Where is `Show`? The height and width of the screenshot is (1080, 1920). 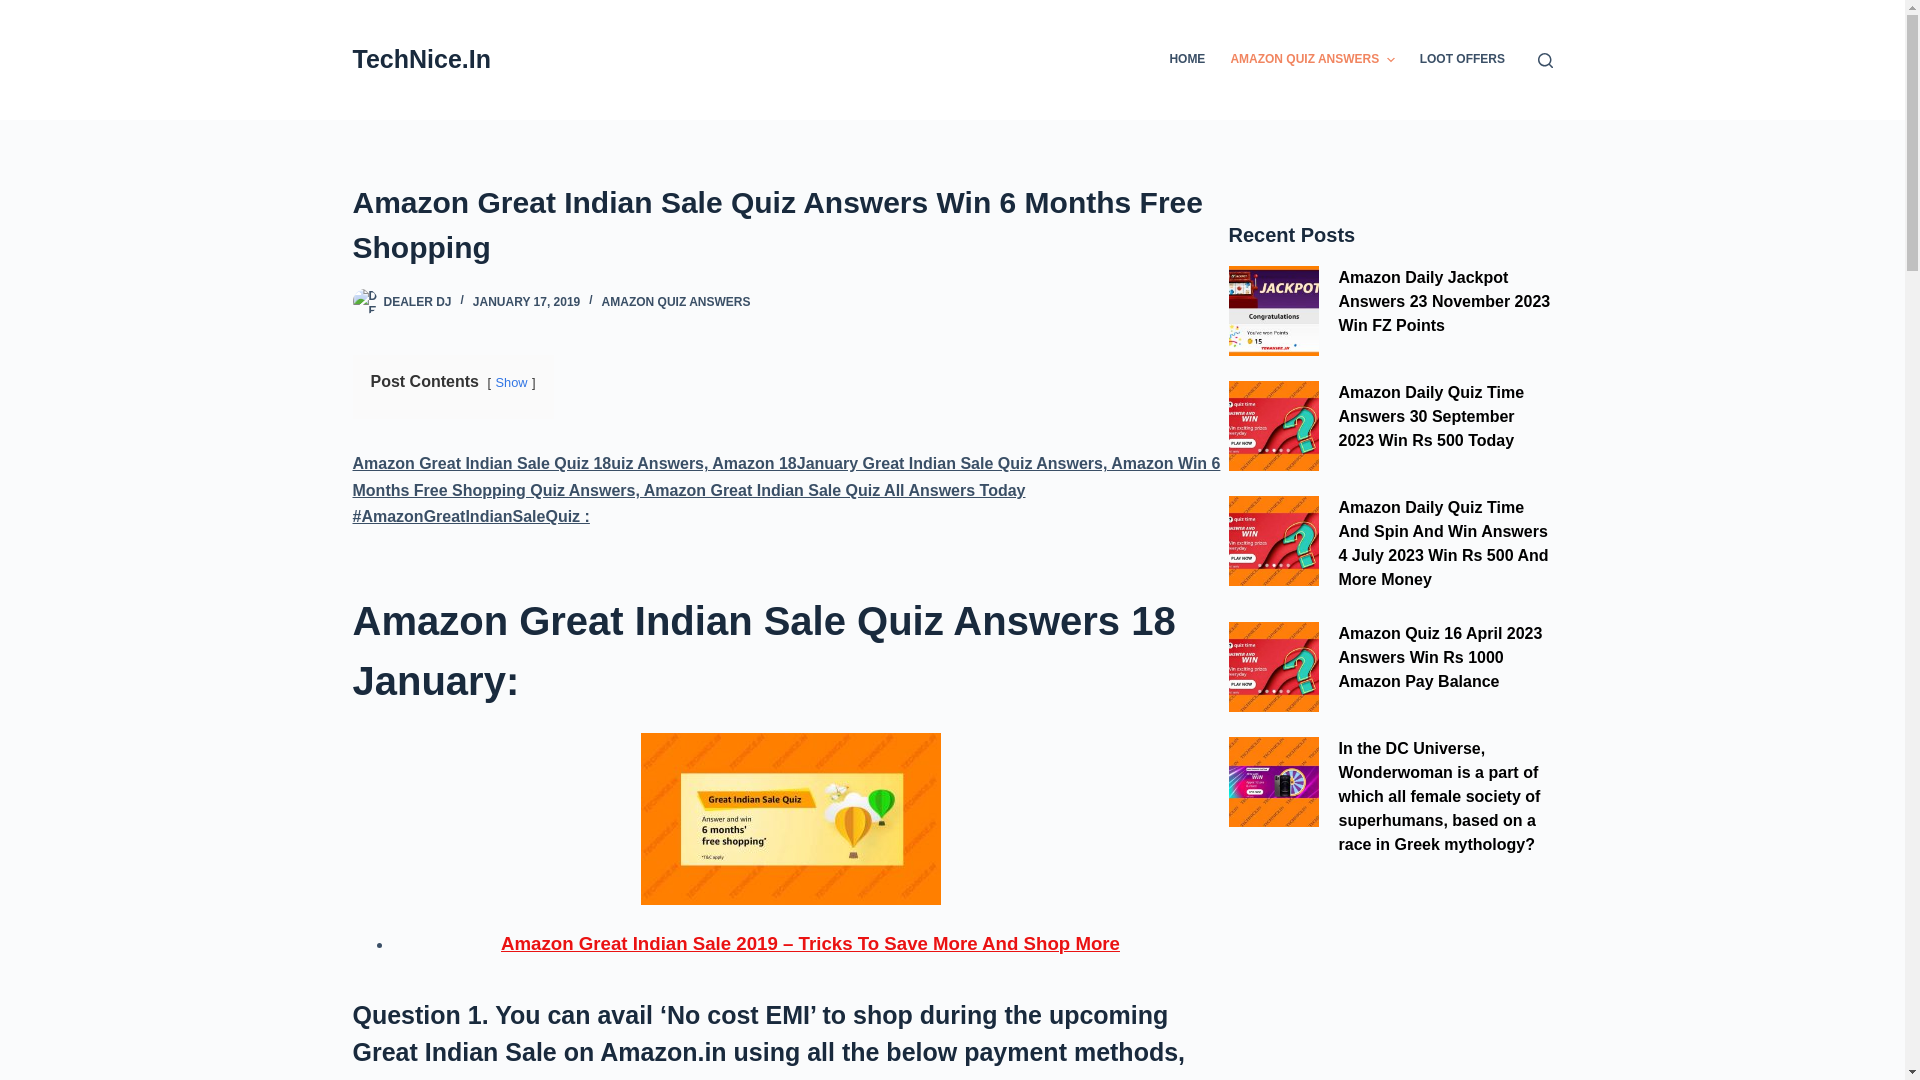 Show is located at coordinates (512, 382).